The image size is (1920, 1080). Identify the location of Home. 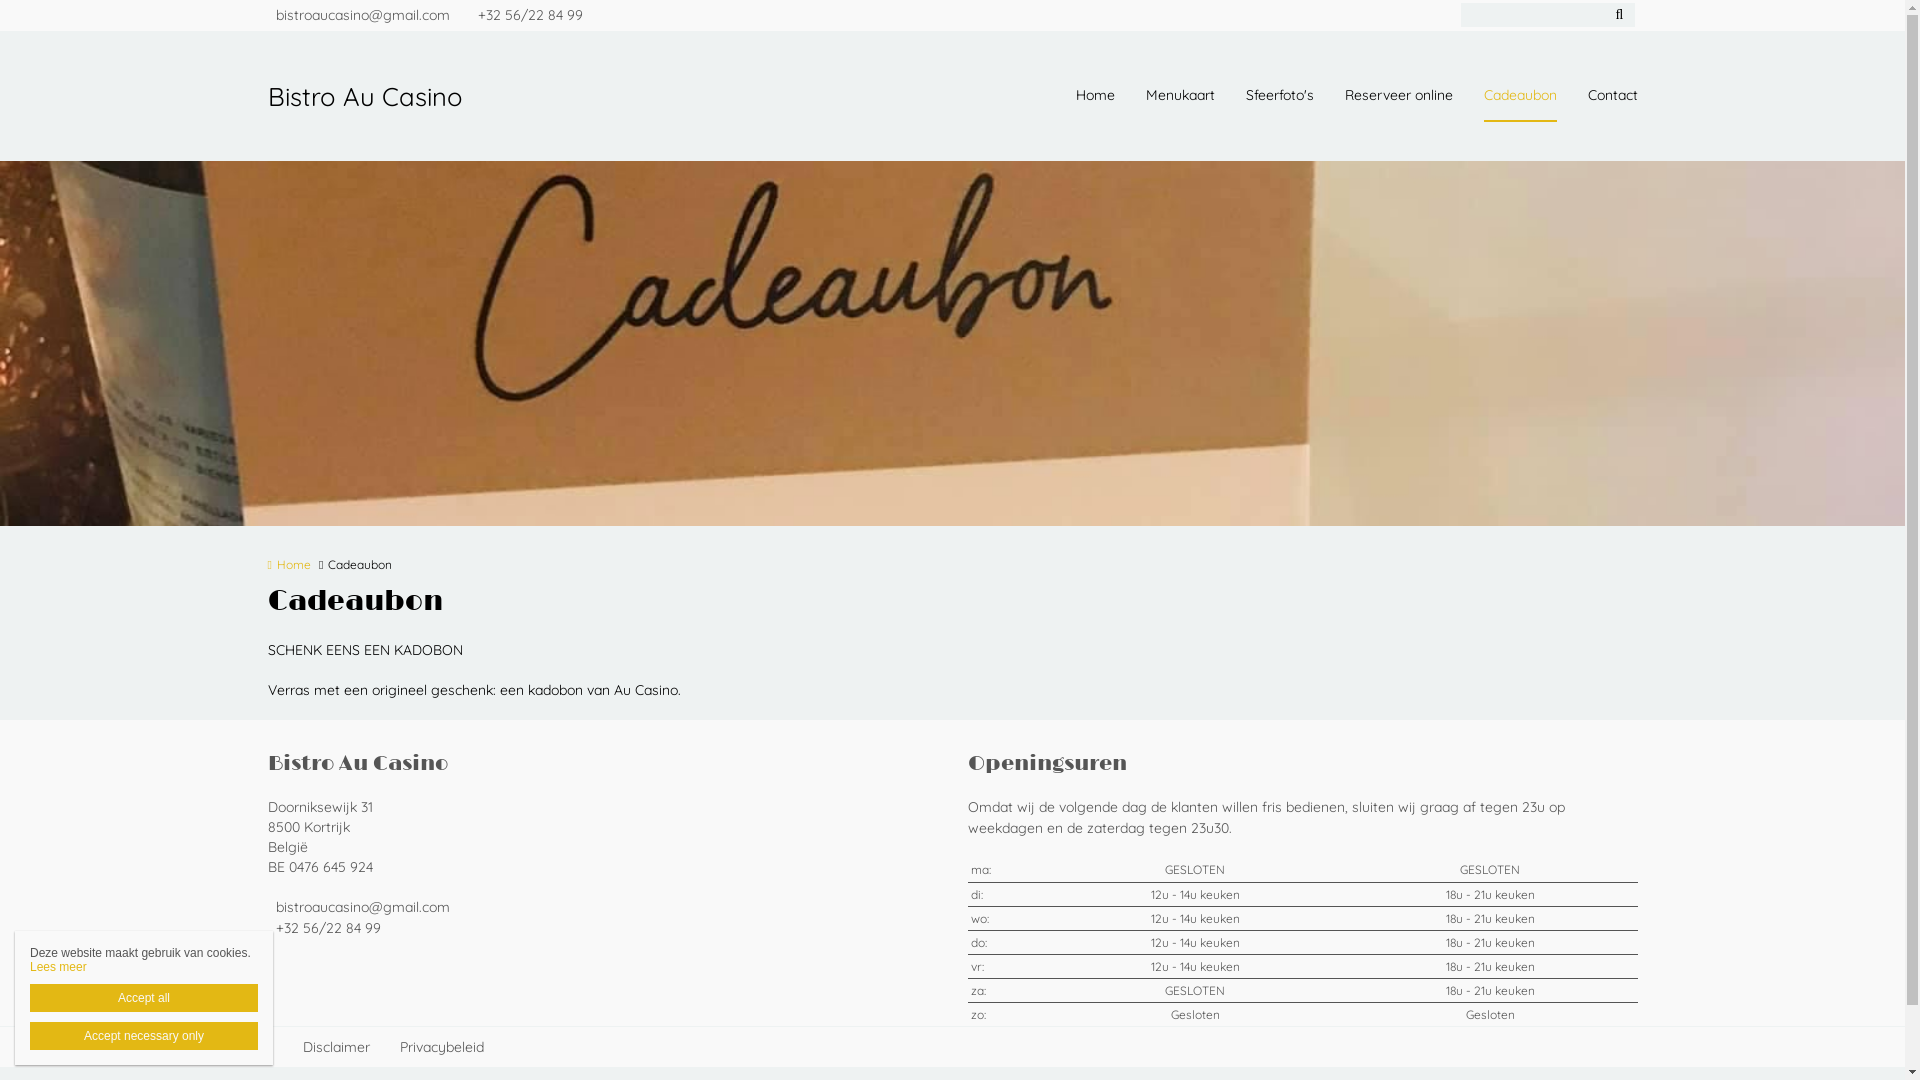
(290, 564).